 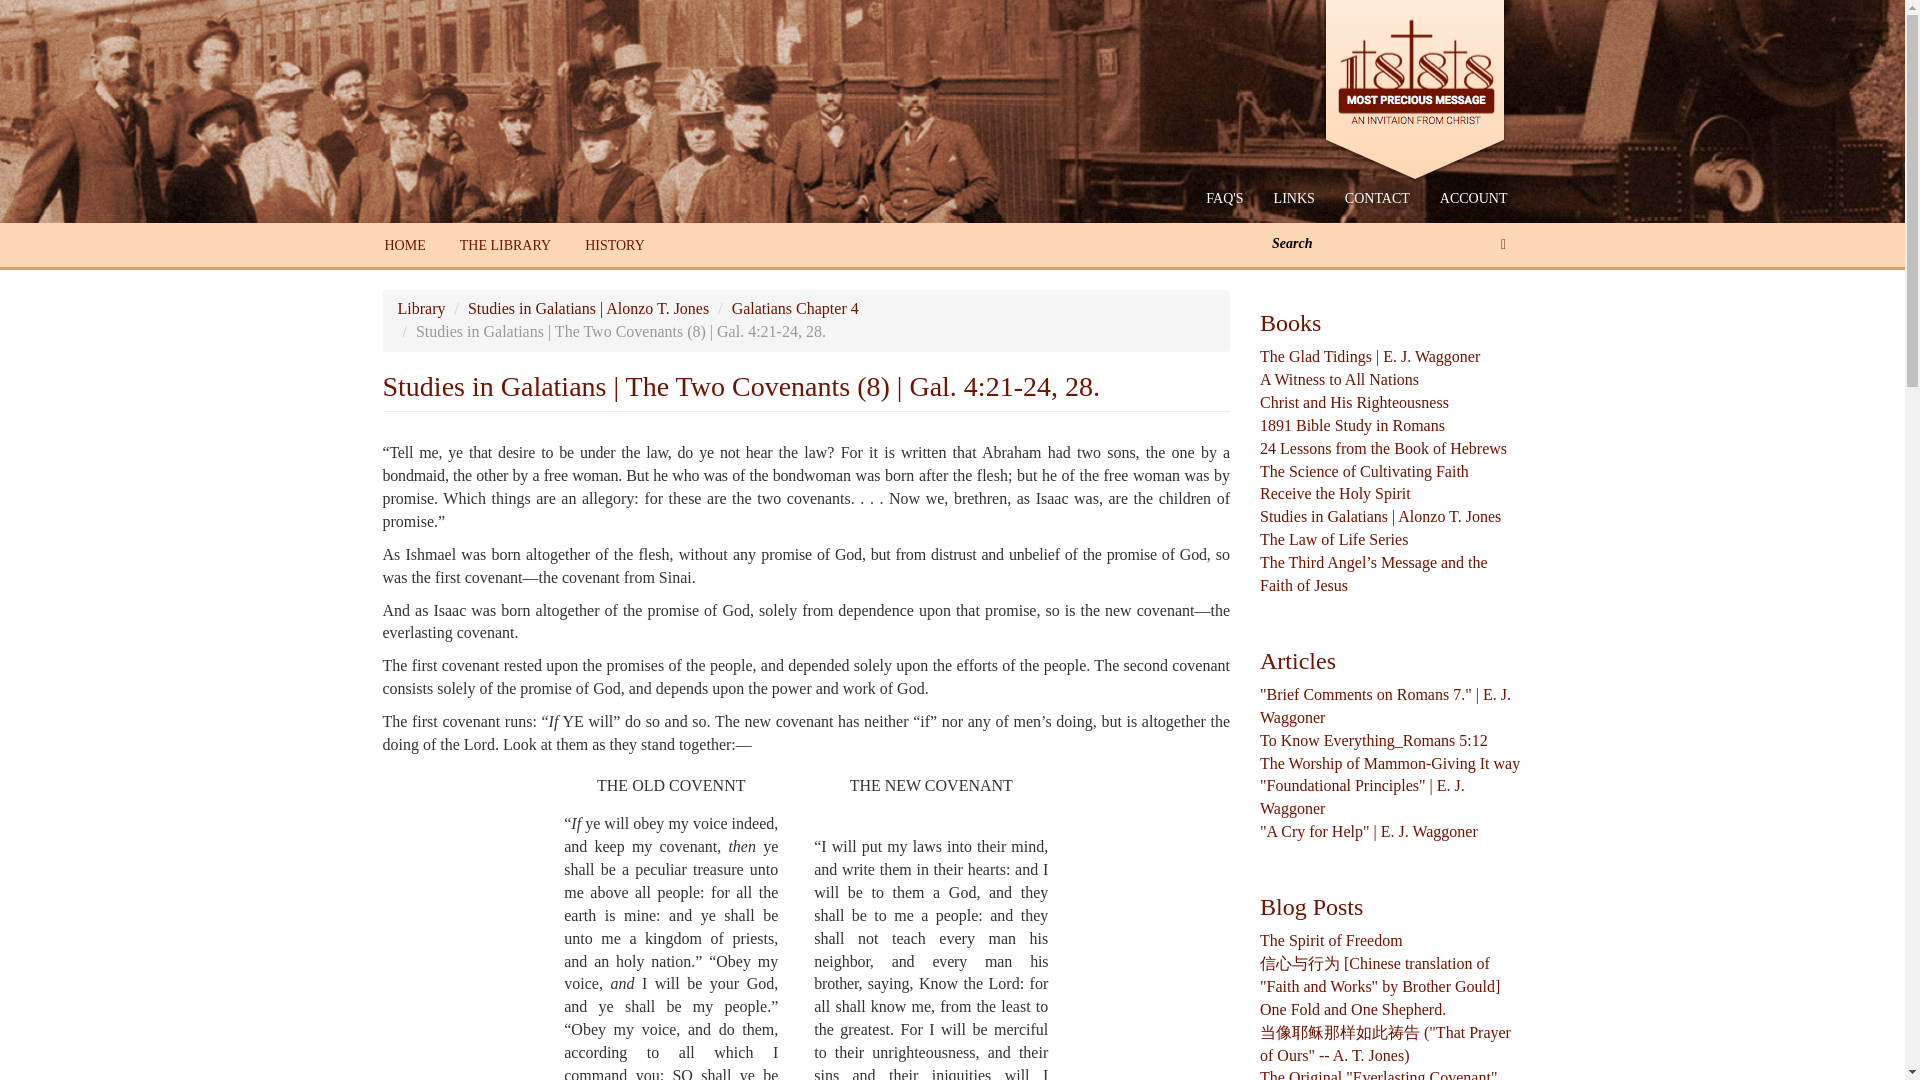 I want to click on Galatians Chapter 4, so click(x=794, y=308).